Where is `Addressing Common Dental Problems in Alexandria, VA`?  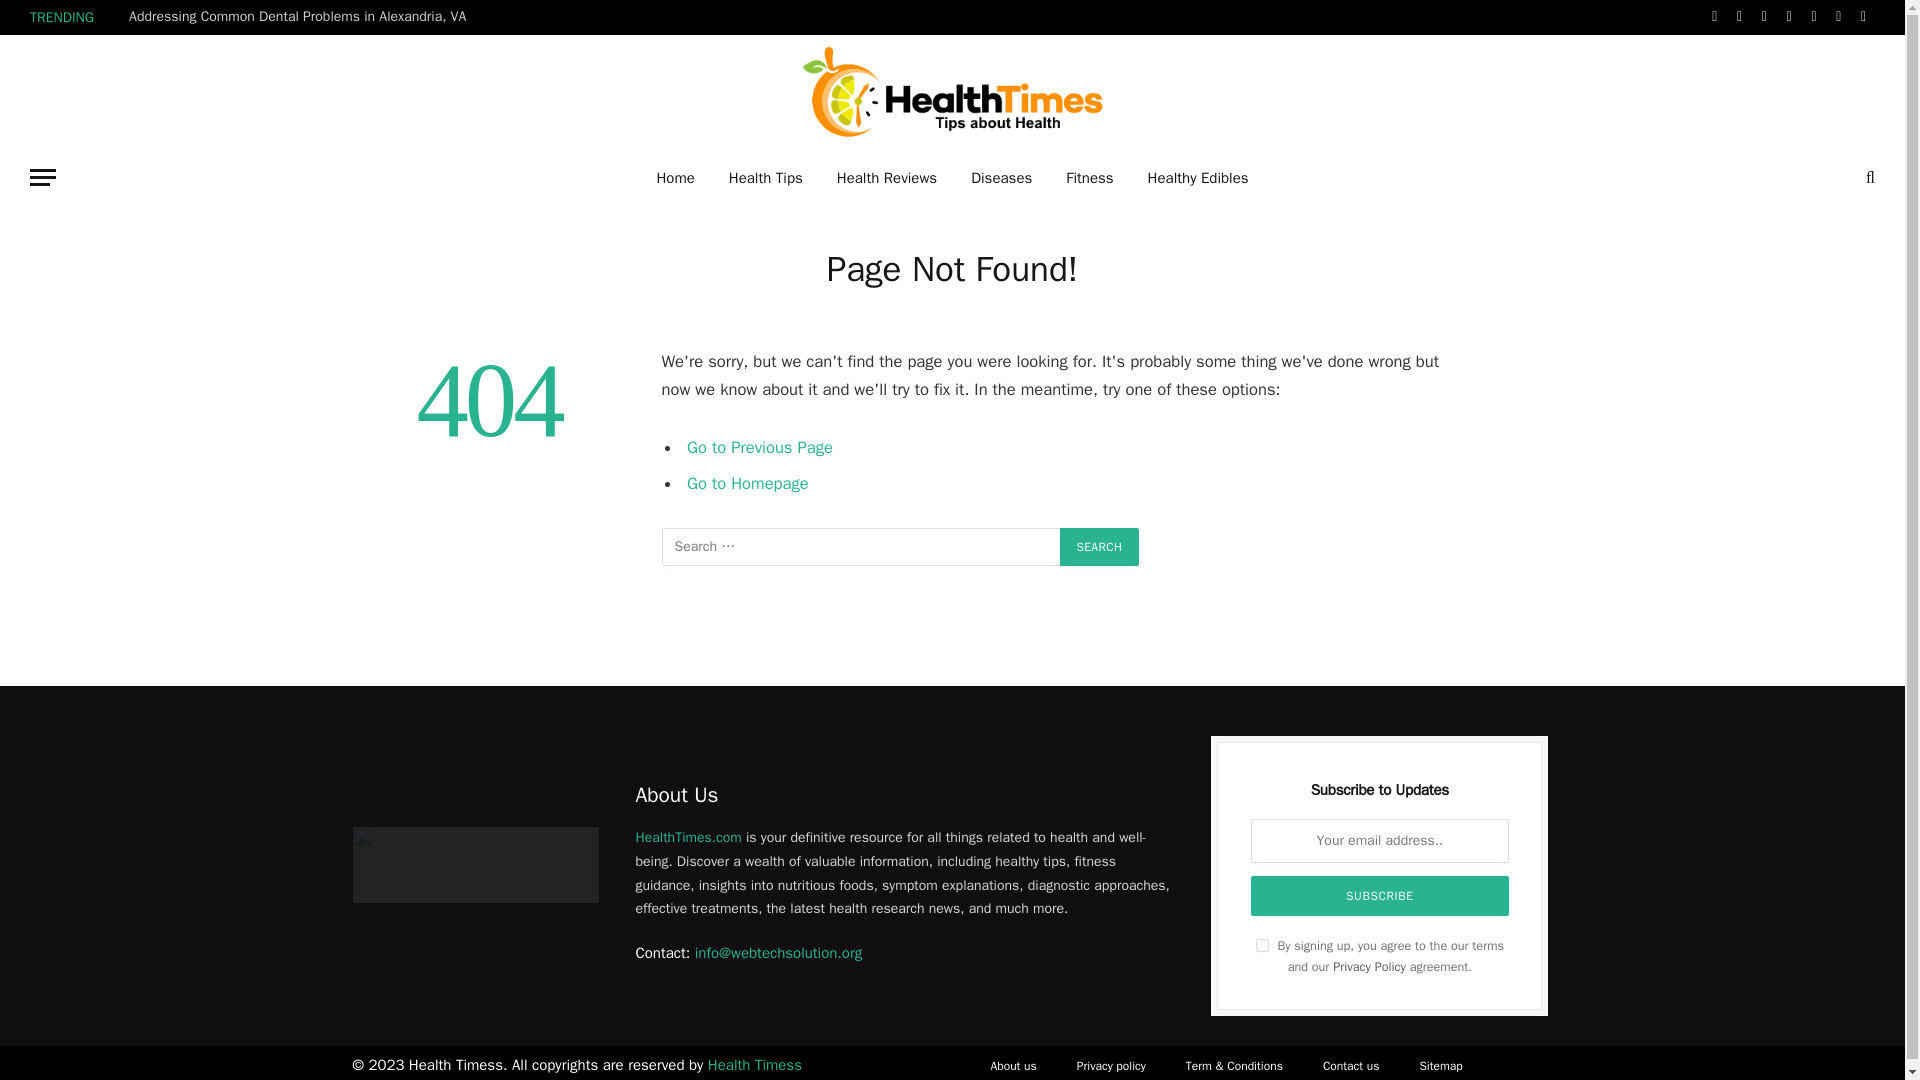
Addressing Common Dental Problems in Alexandria, VA is located at coordinates (302, 16).